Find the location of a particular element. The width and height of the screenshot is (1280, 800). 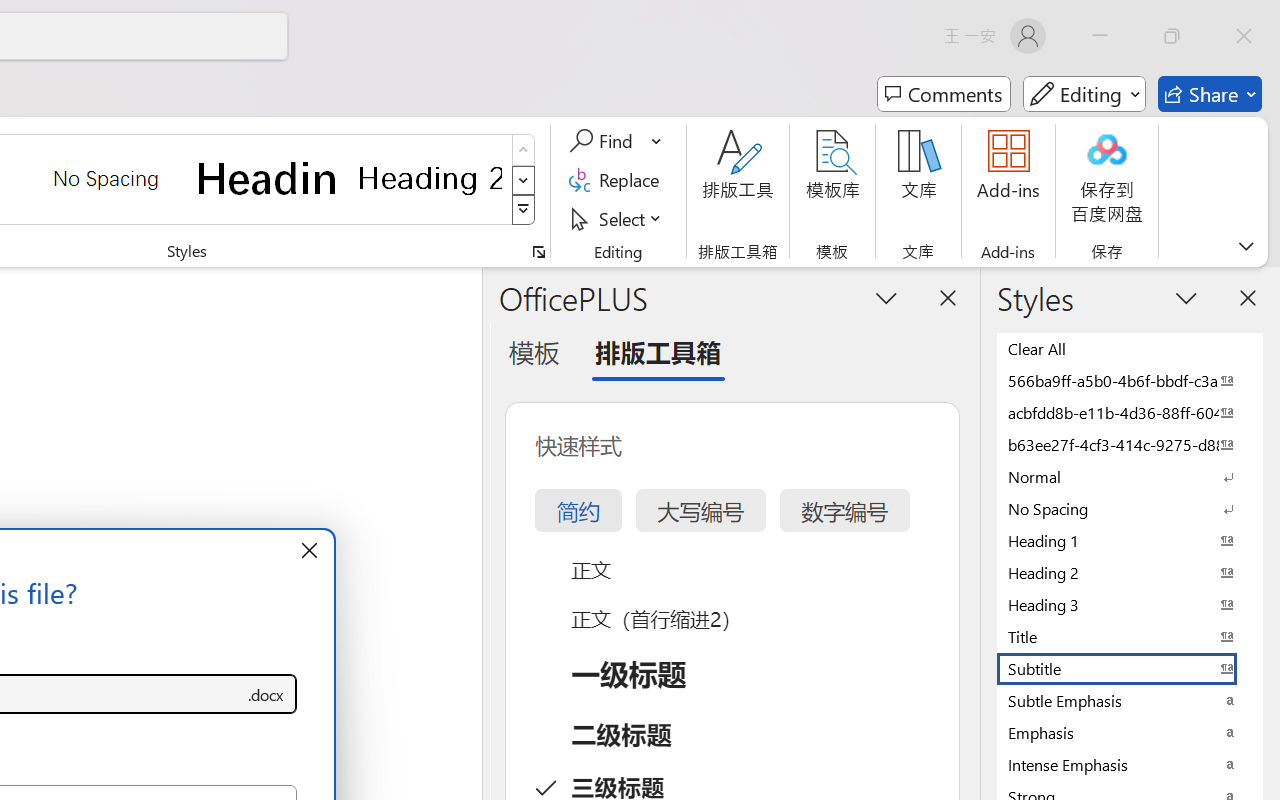

b63ee27f-4cf3-414c-9275-d88e3f90795e is located at coordinates (1130, 444).